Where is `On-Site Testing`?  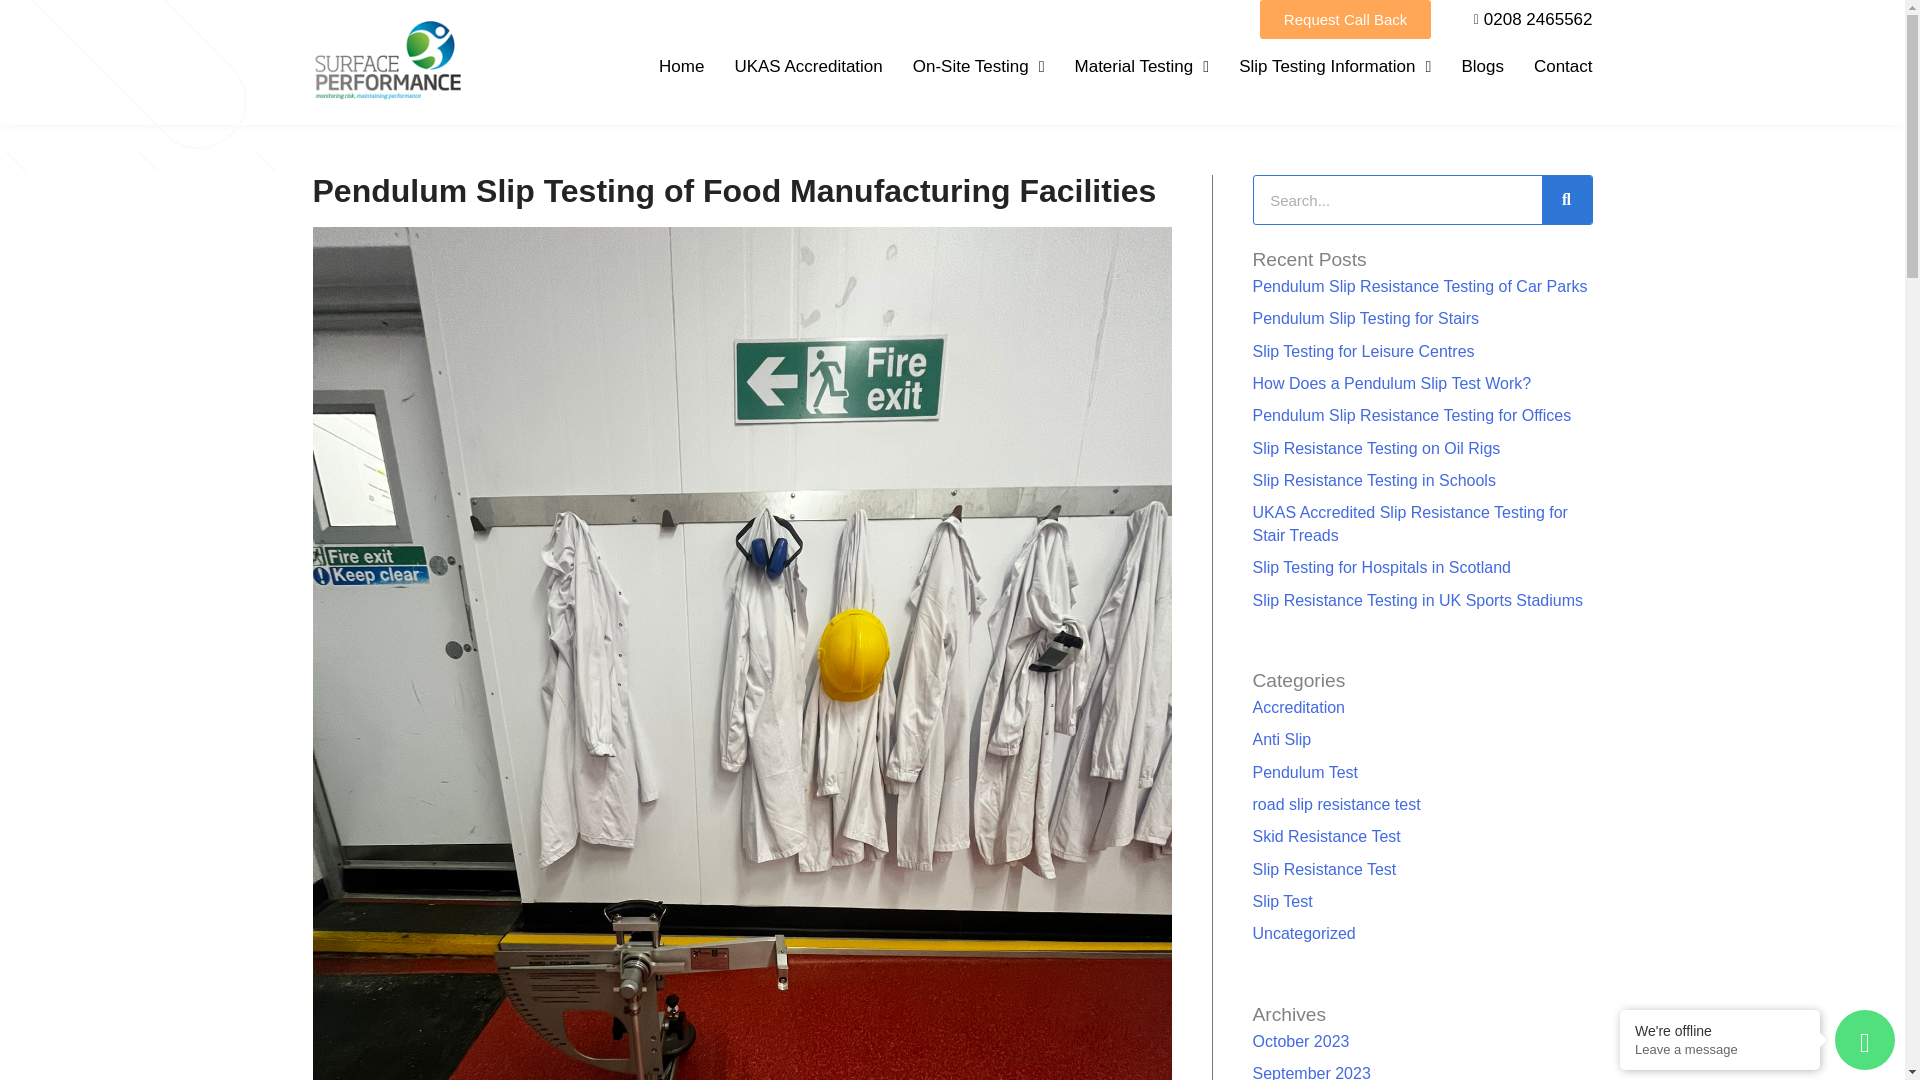
On-Site Testing is located at coordinates (978, 66).